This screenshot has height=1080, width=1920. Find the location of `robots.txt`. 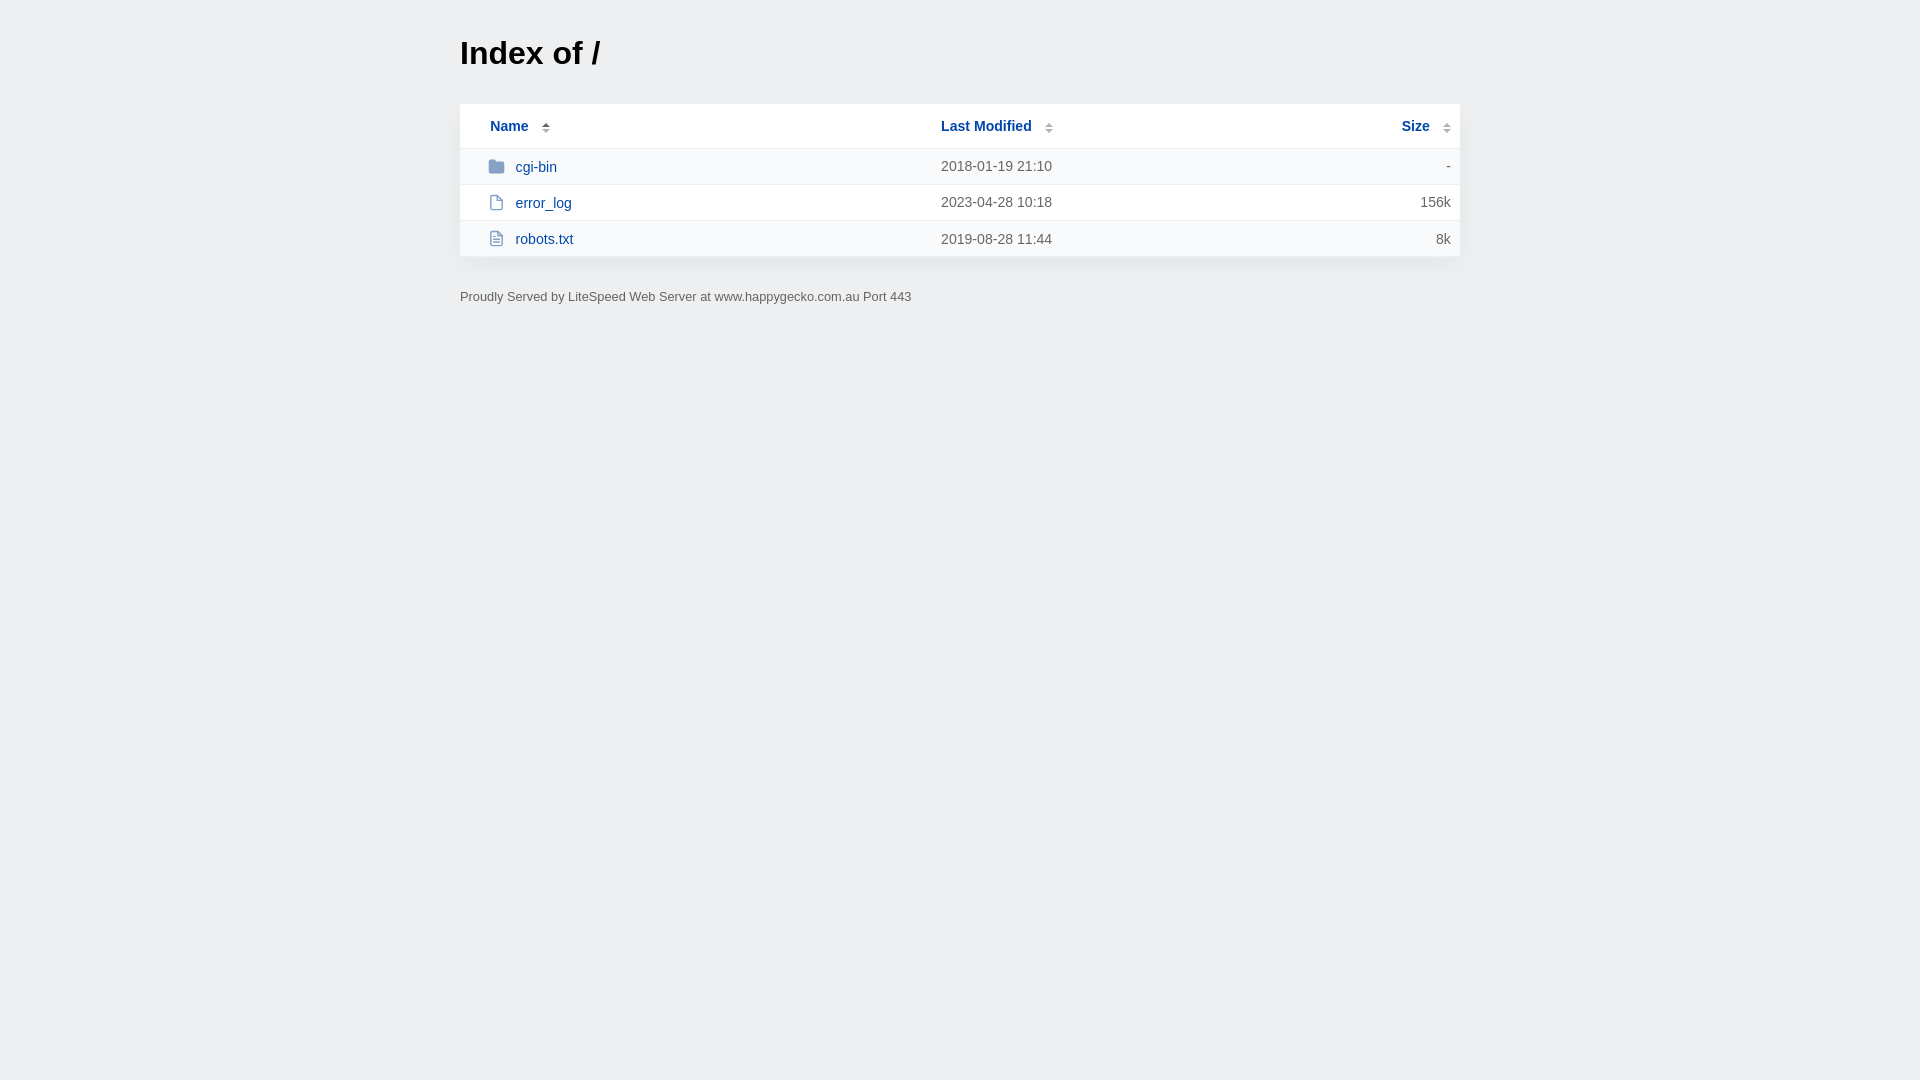

robots.txt is located at coordinates (706, 238).